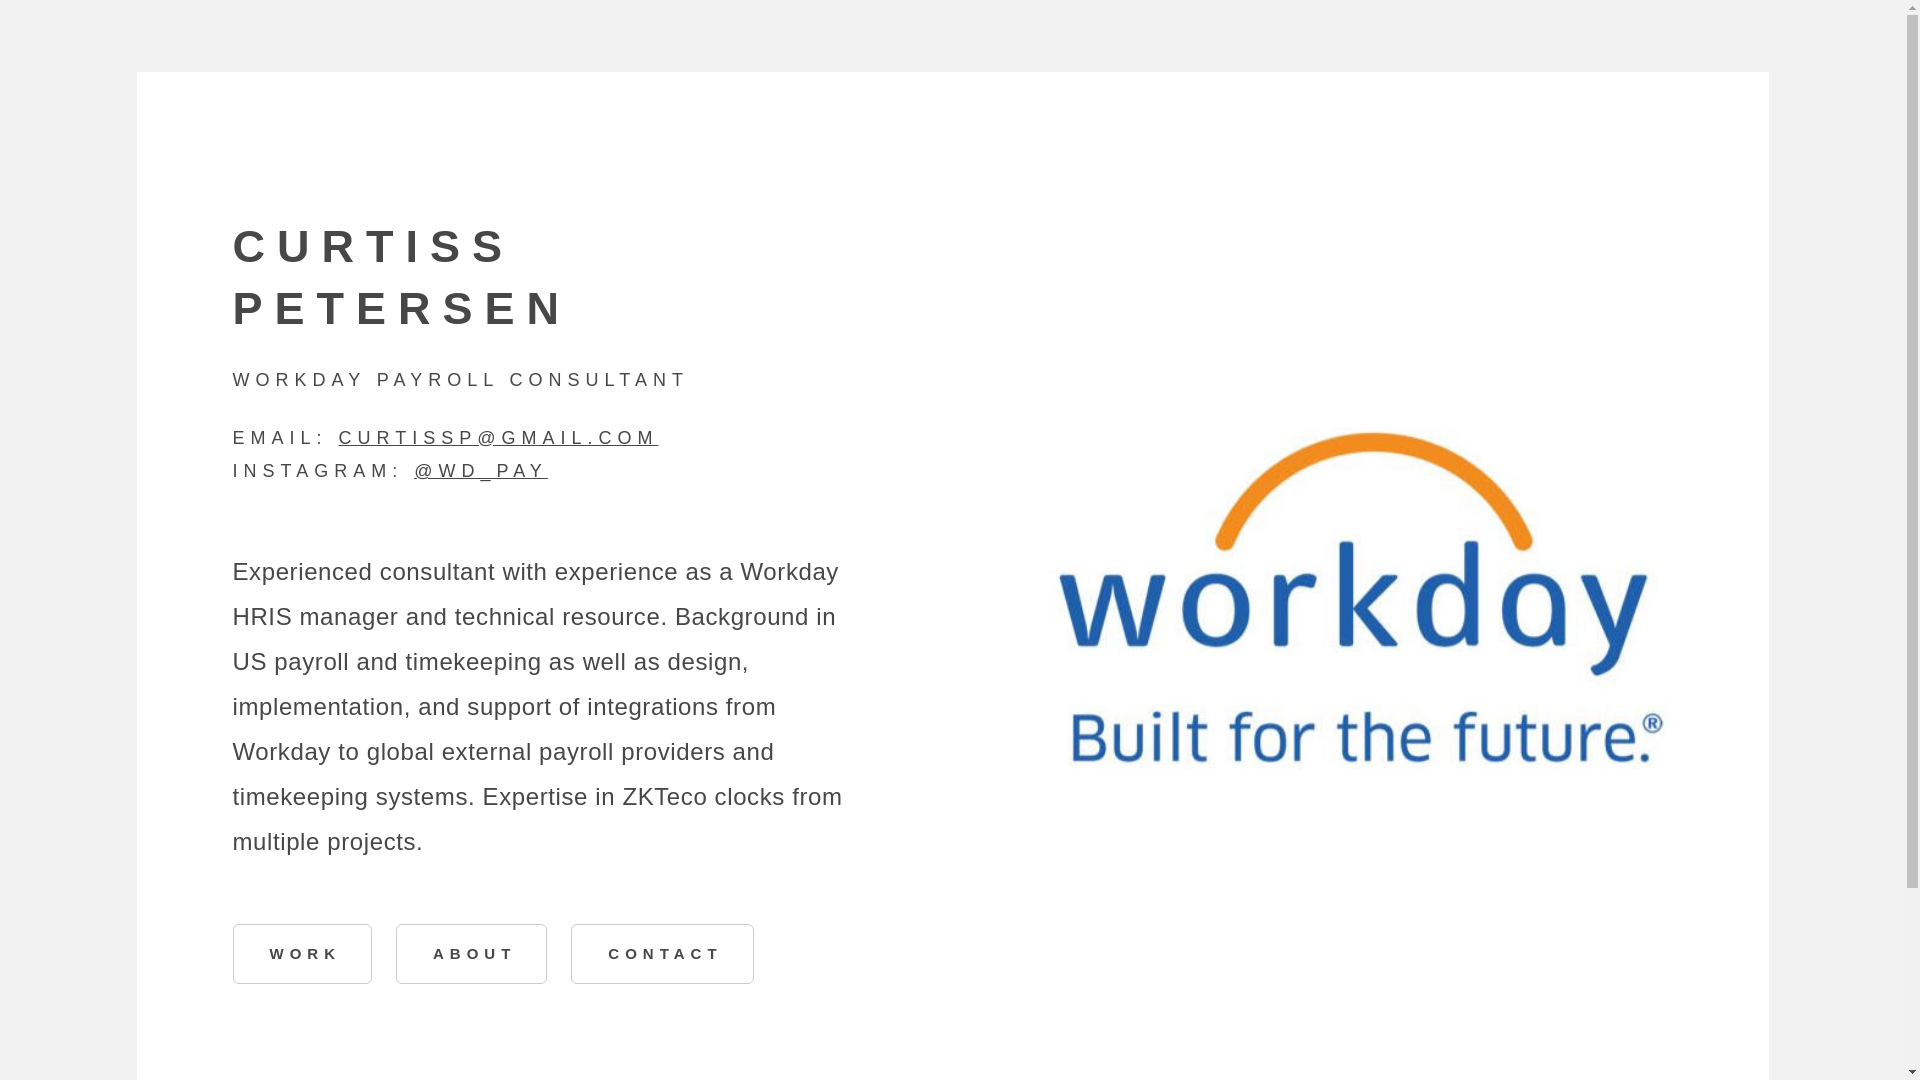 Image resolution: width=1920 pixels, height=1080 pixels. What do you see at coordinates (661, 954) in the screenshot?
I see `CONTACT` at bounding box center [661, 954].